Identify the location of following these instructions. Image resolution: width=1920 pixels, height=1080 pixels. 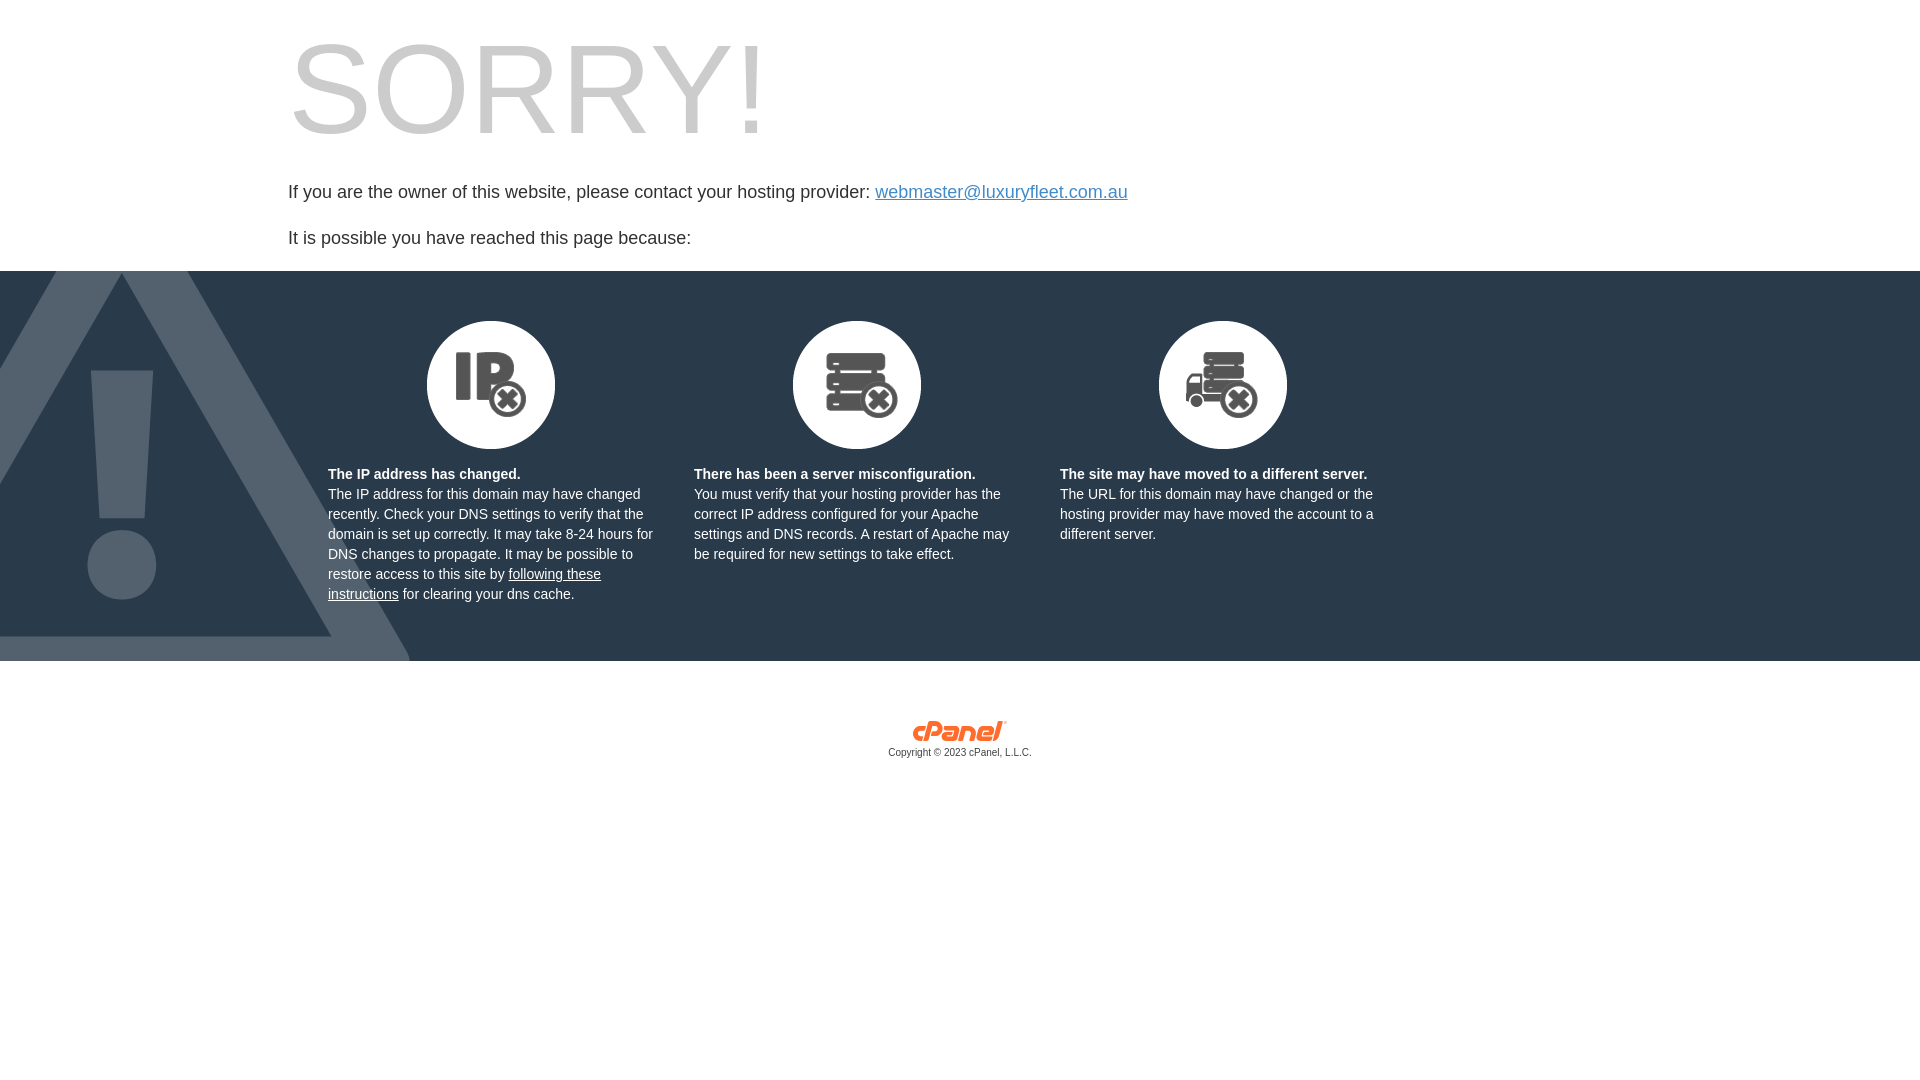
(464, 584).